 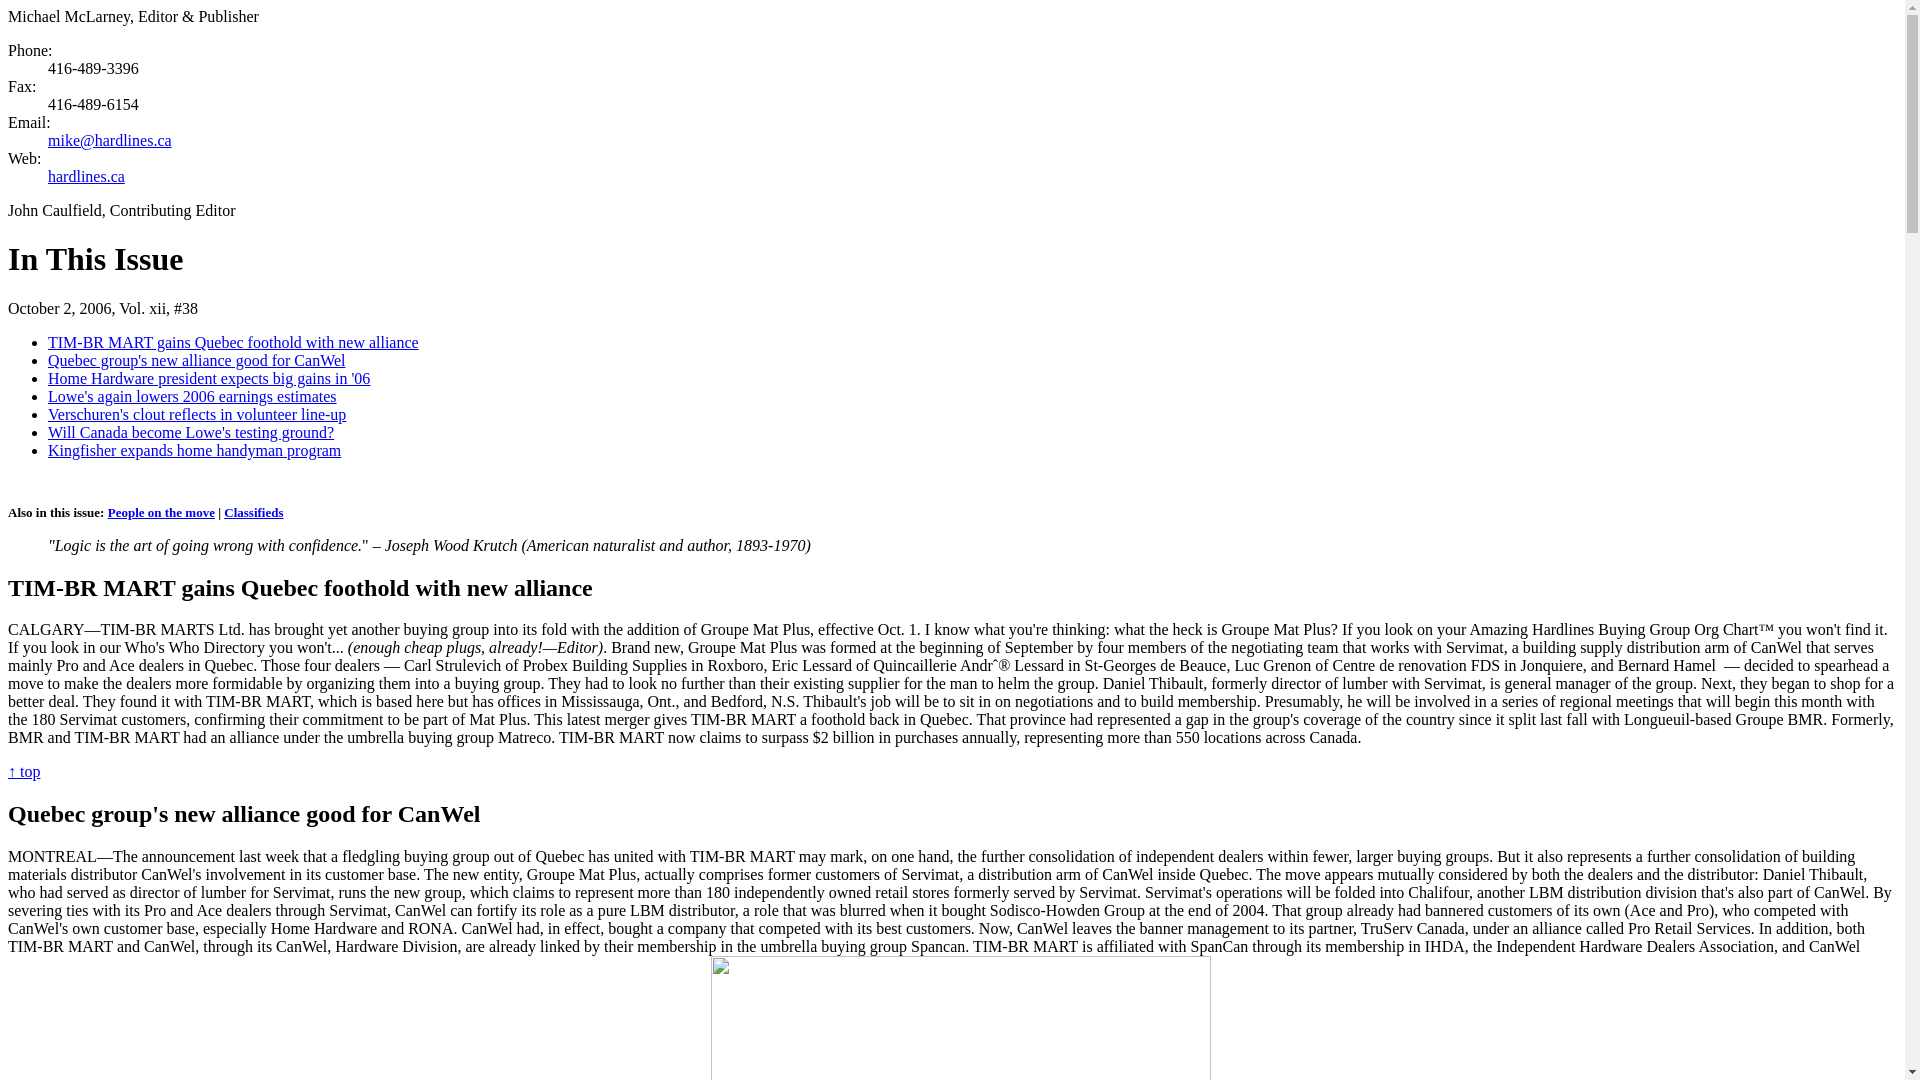 What do you see at coordinates (253, 512) in the screenshot?
I see `Classifieds` at bounding box center [253, 512].